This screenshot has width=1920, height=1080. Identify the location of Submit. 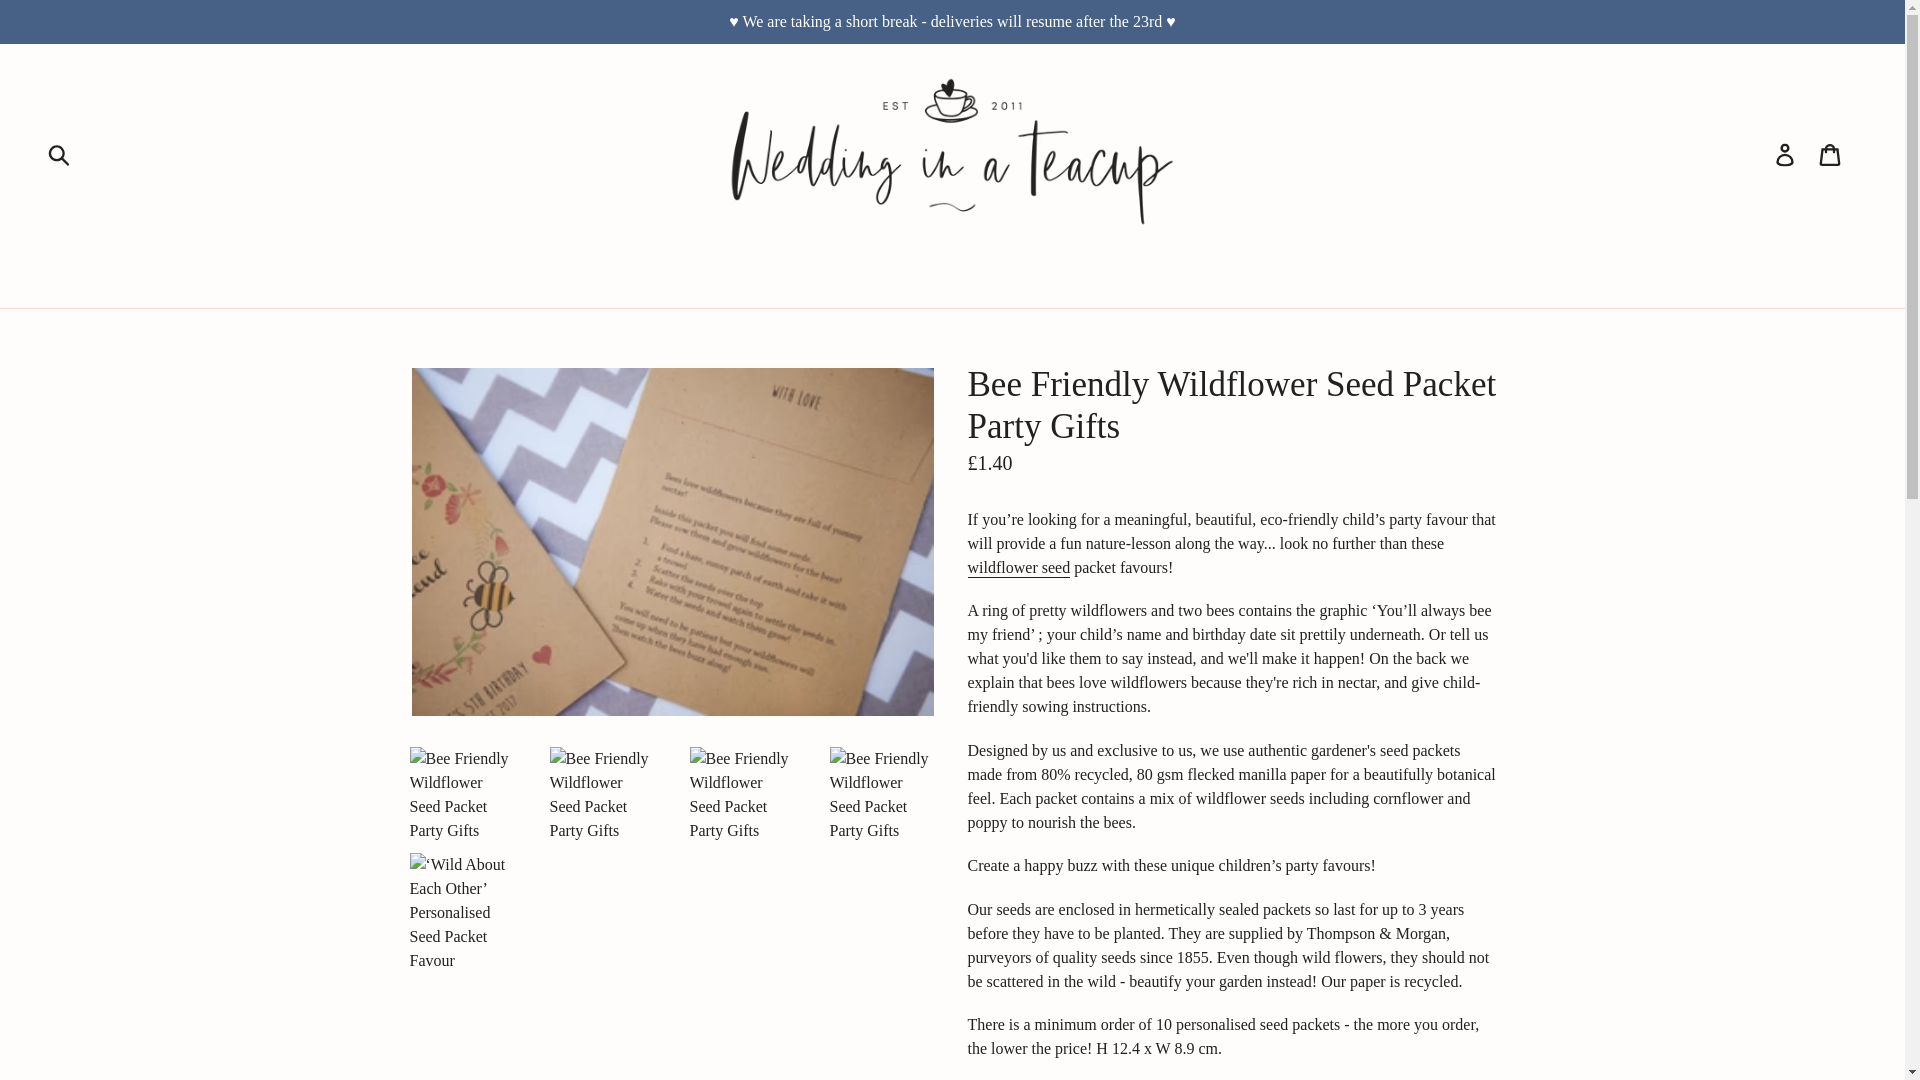
(60, 154).